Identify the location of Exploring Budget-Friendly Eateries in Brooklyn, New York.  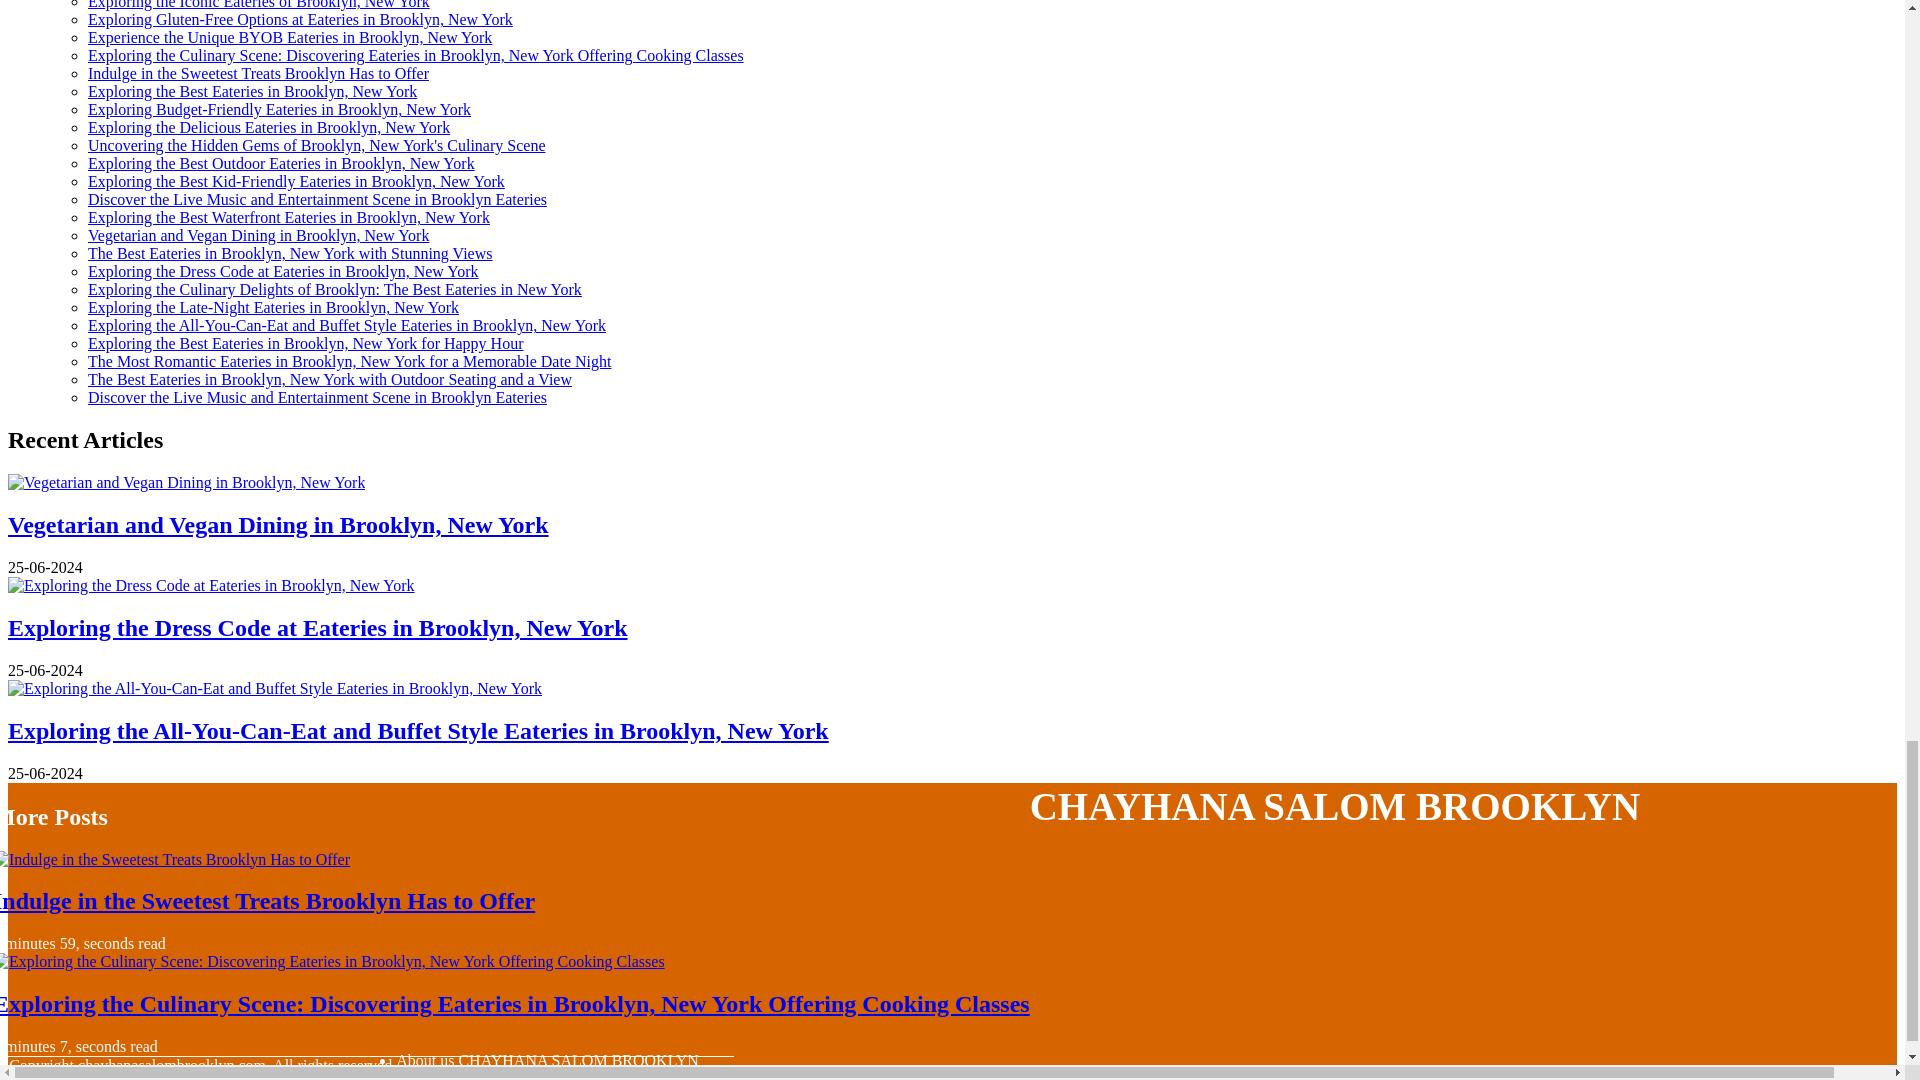
(279, 109).